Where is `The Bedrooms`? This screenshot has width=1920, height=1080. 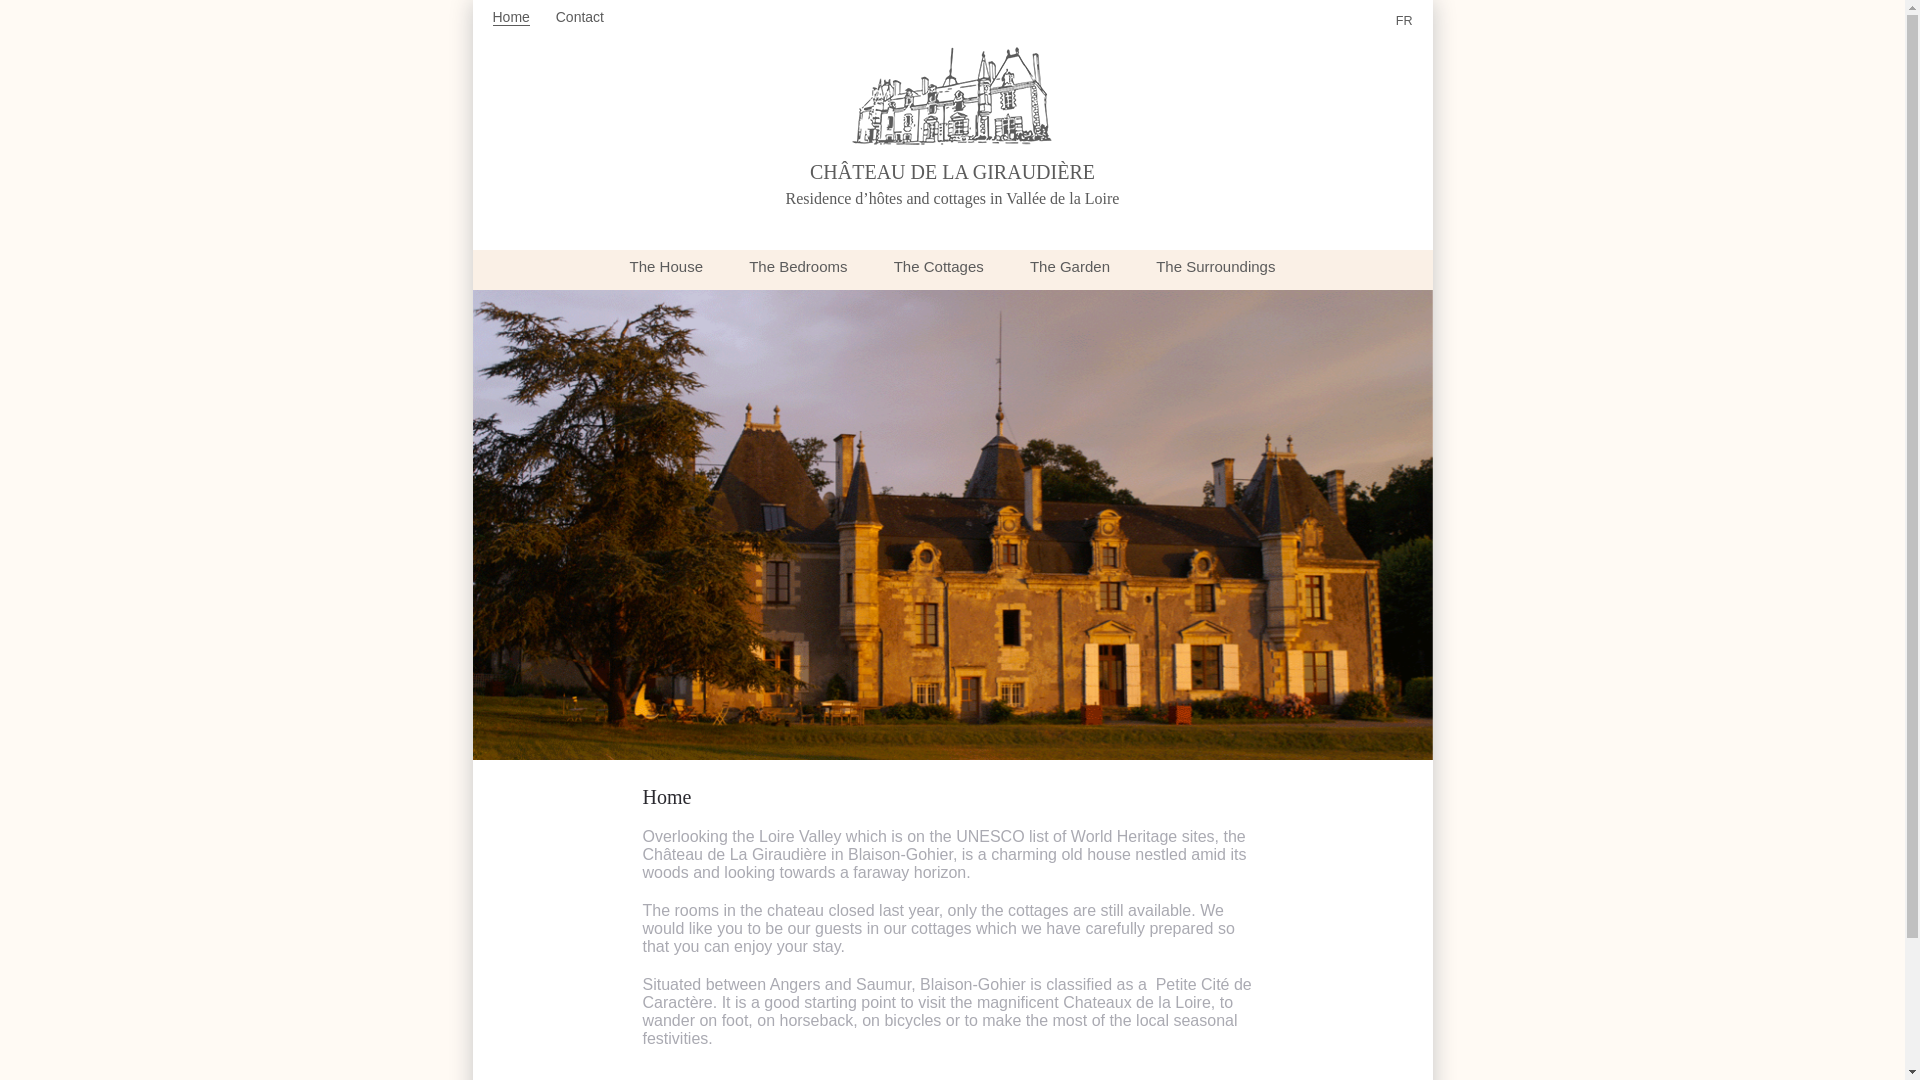
The Bedrooms is located at coordinates (797, 266).